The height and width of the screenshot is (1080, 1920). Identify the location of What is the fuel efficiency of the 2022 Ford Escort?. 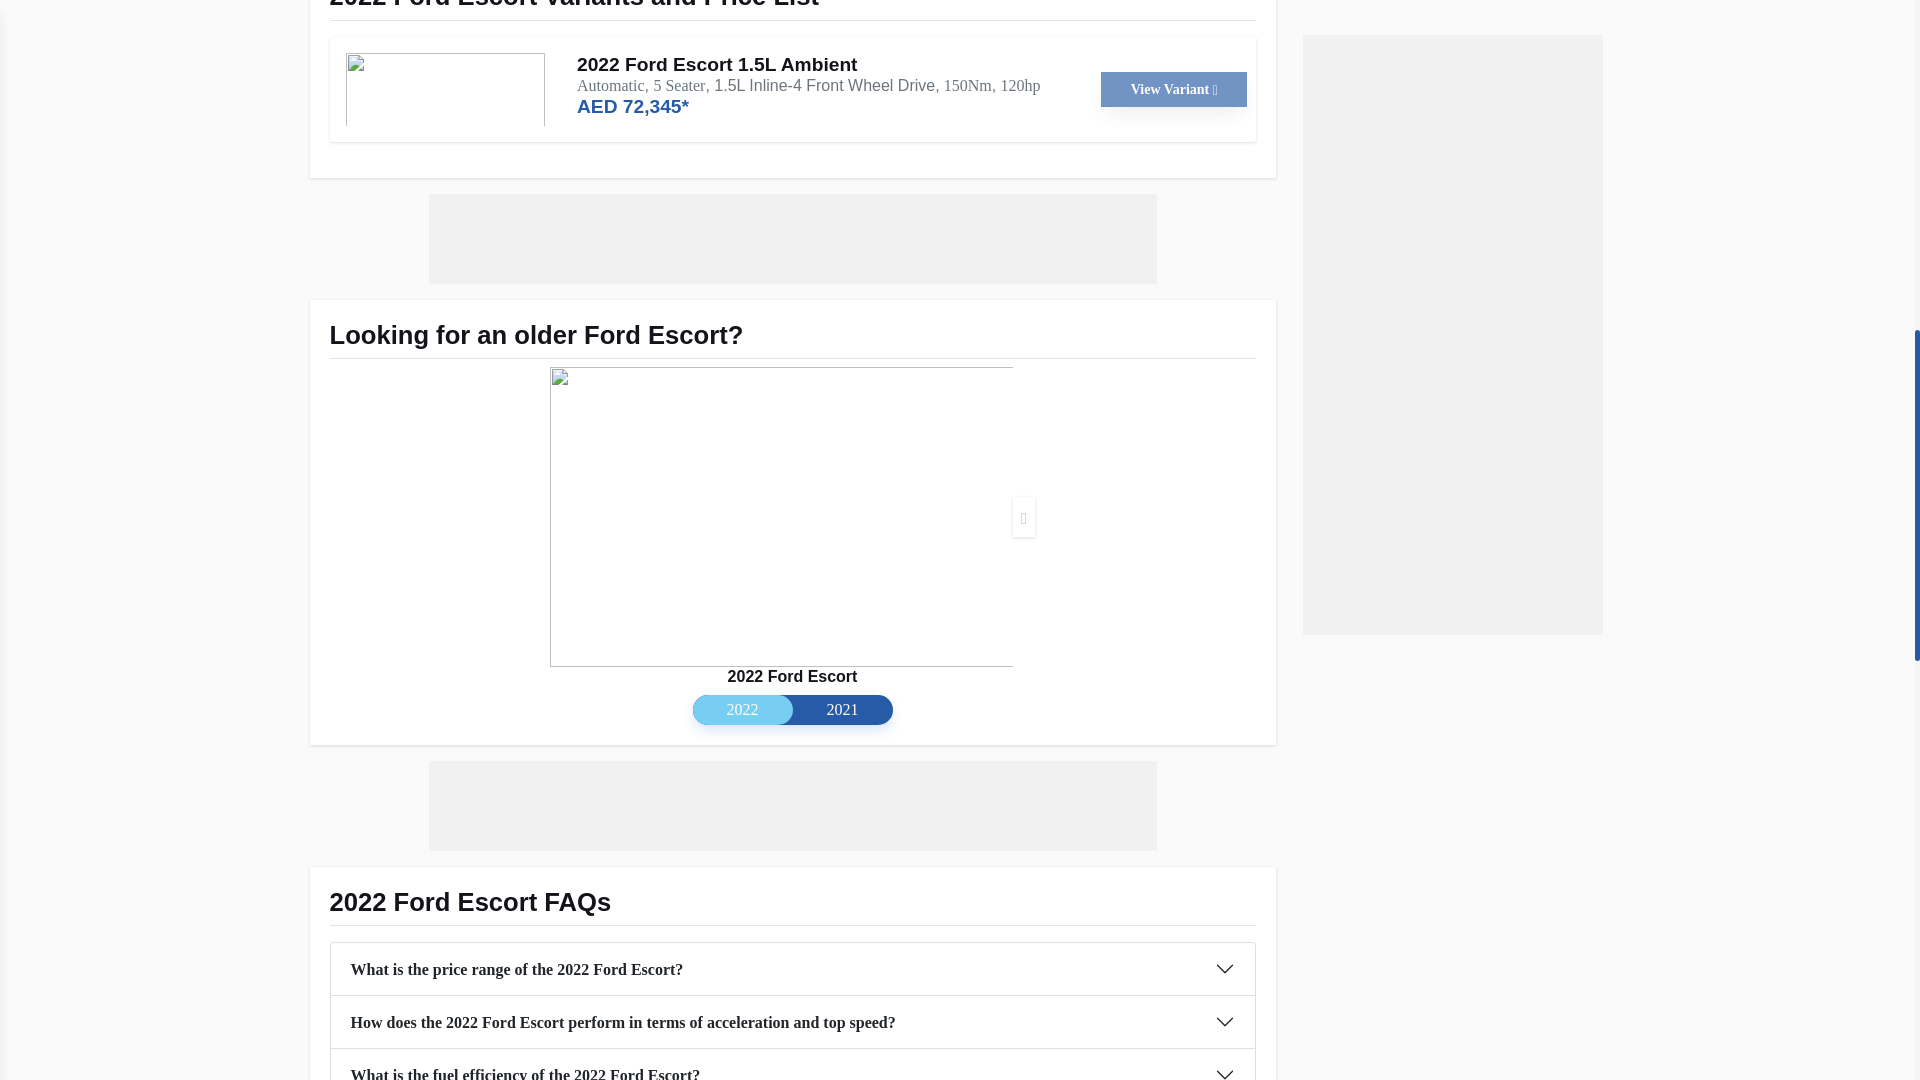
(792, 1064).